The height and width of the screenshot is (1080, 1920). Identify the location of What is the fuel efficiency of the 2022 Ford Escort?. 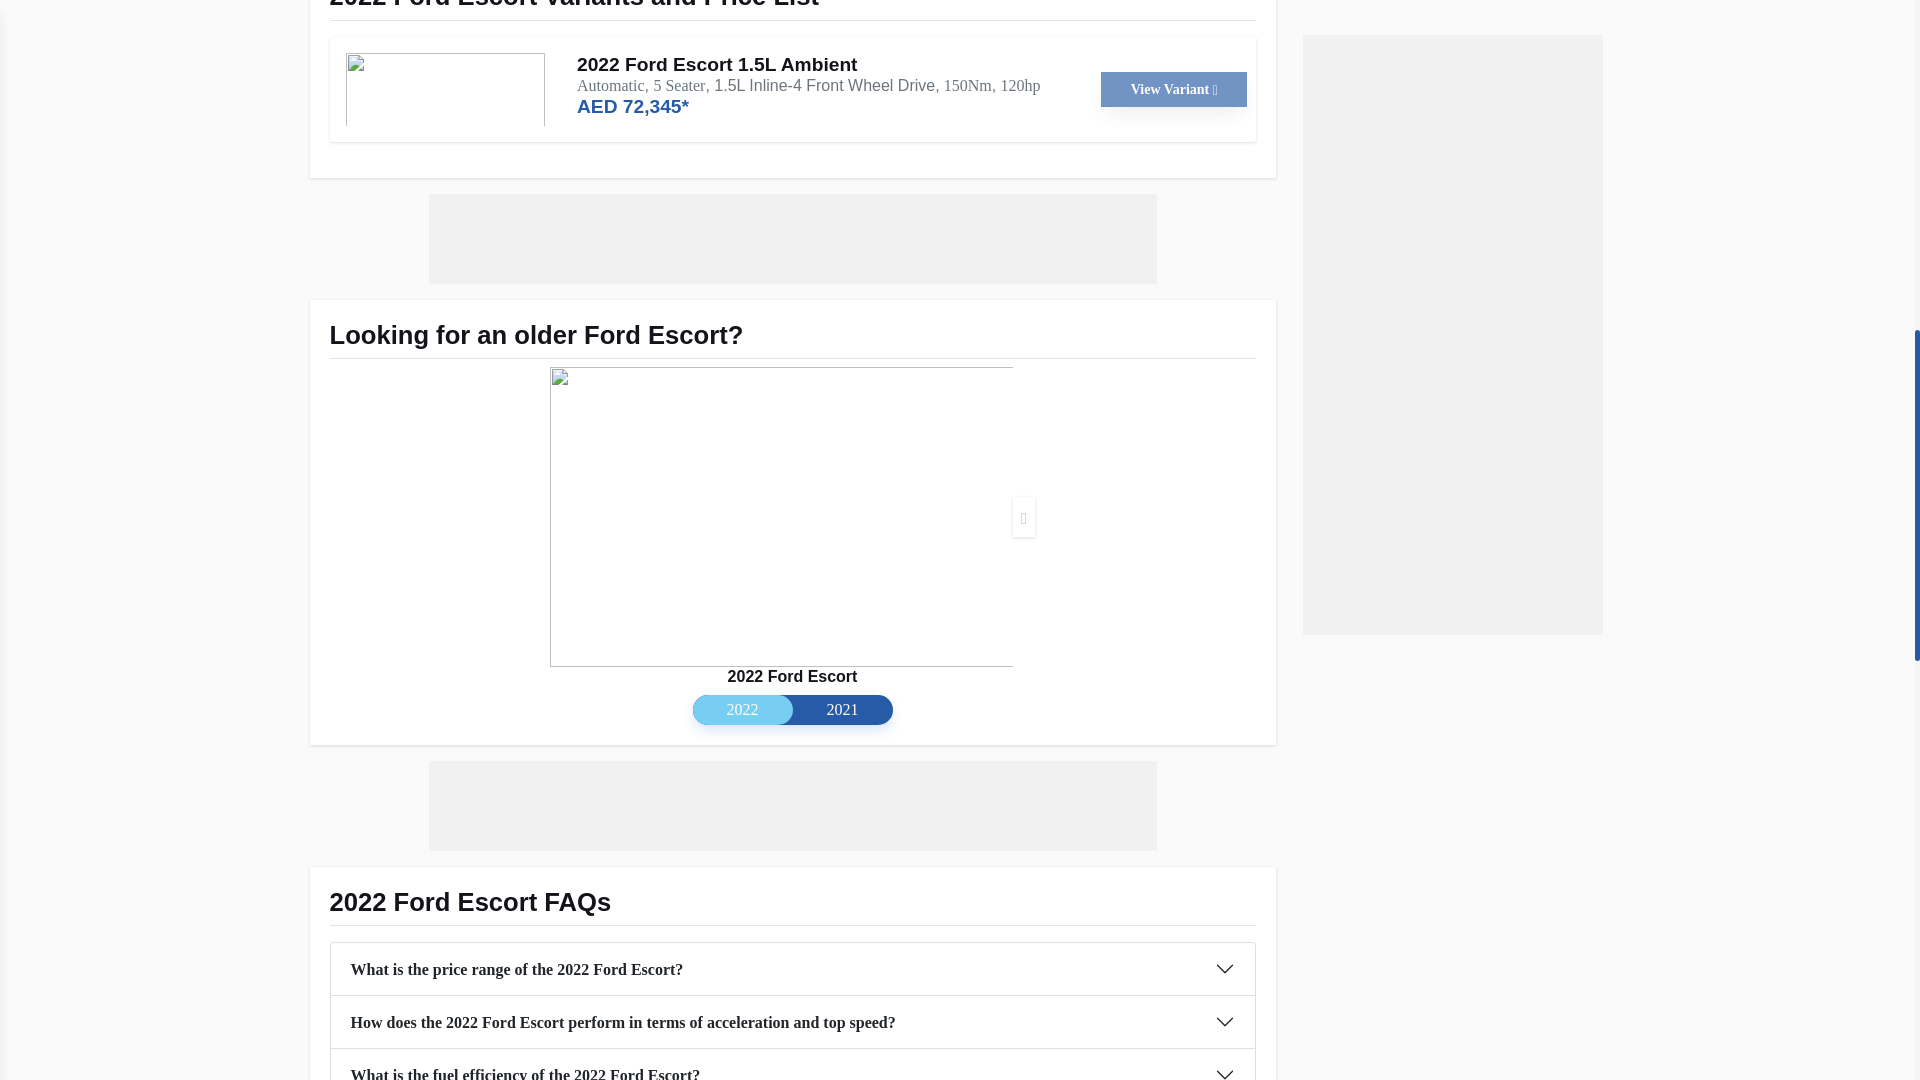
(792, 1064).